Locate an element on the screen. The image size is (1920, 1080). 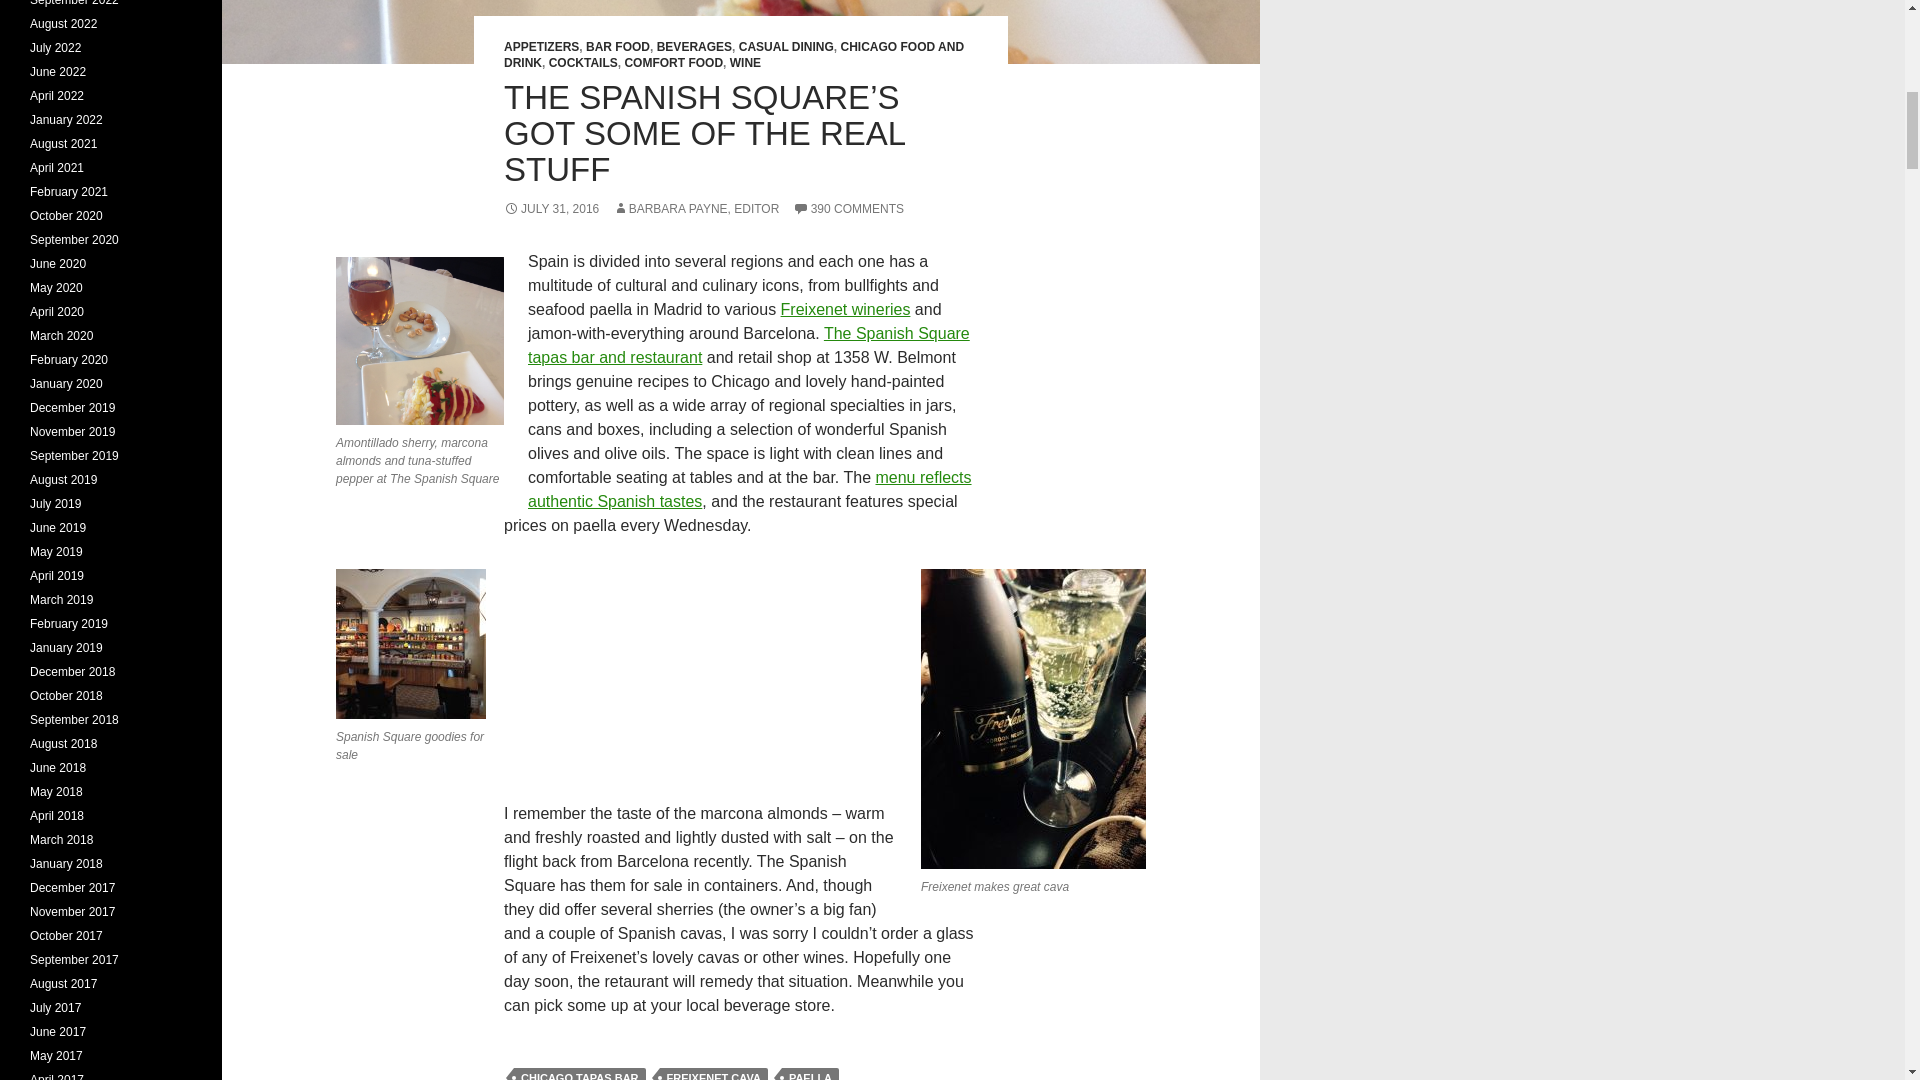
Freixenet wineries is located at coordinates (846, 309).